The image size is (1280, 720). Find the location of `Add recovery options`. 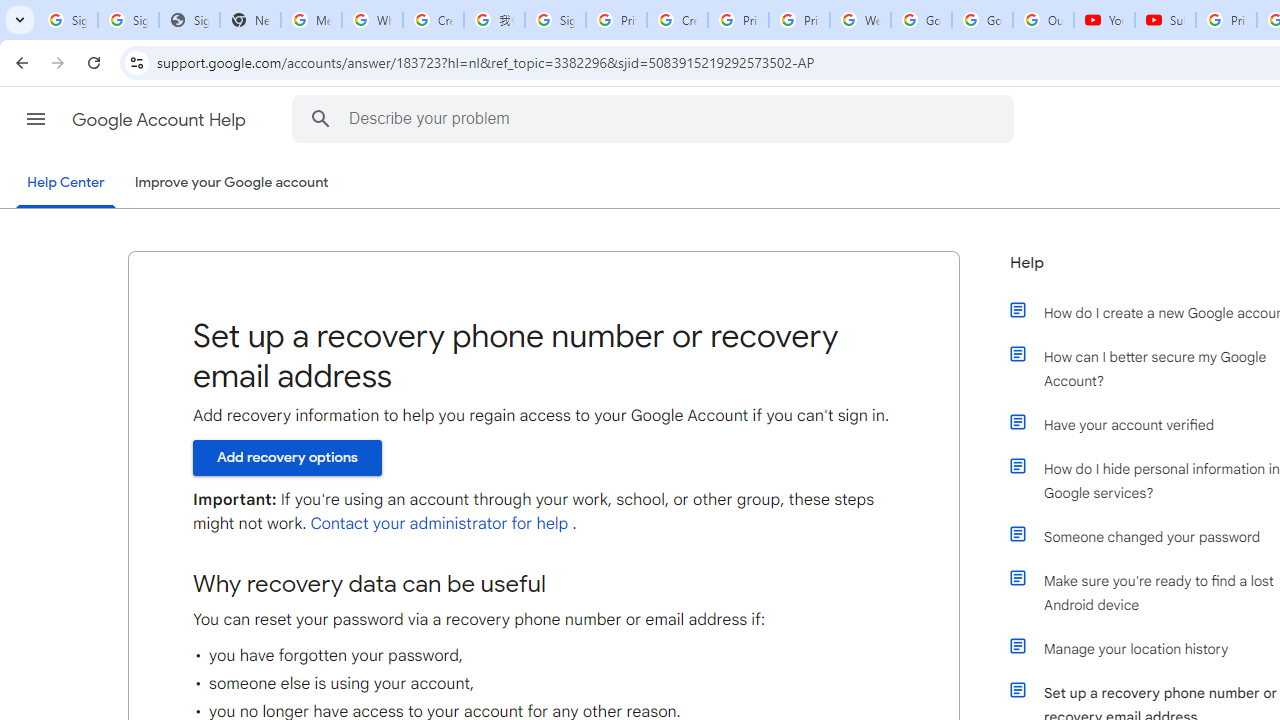

Add recovery options is located at coordinates (287, 457).